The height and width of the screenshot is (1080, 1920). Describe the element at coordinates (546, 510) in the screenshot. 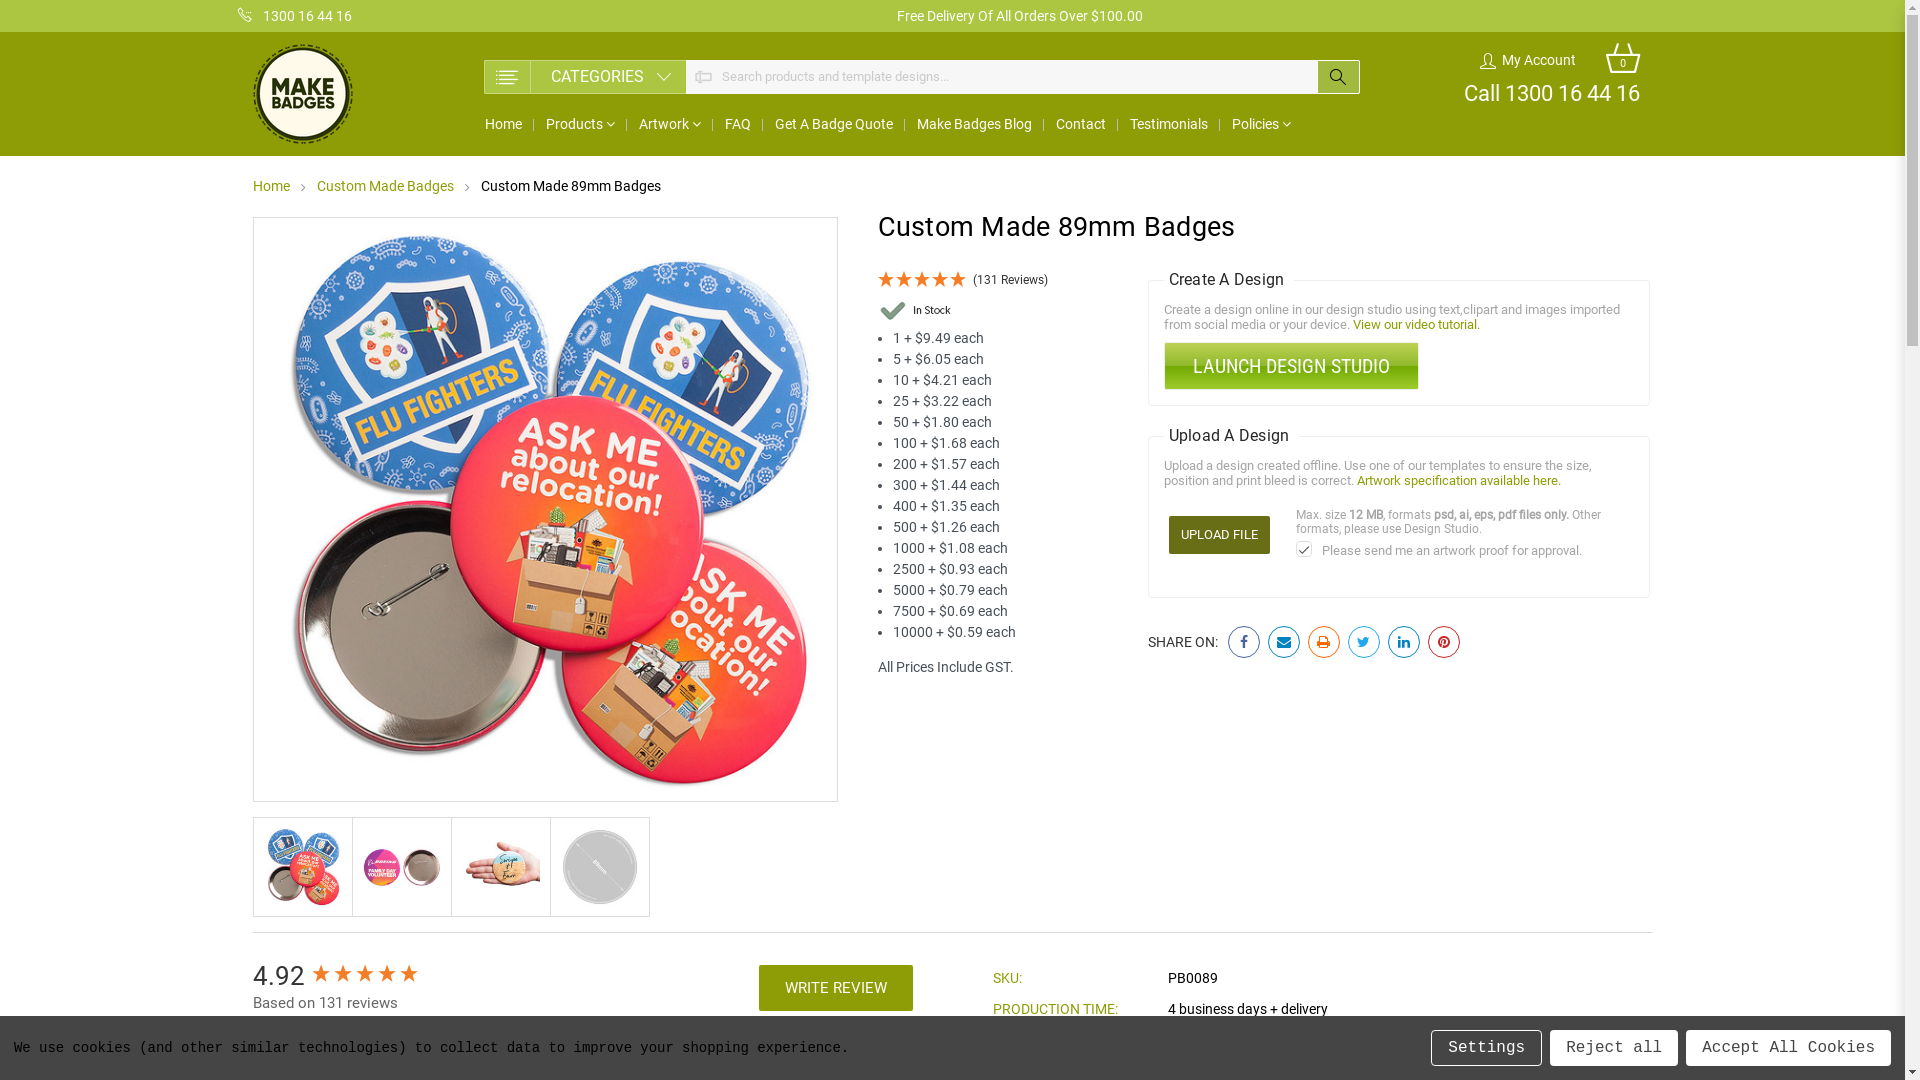

I see `89mm diameter badges` at that location.